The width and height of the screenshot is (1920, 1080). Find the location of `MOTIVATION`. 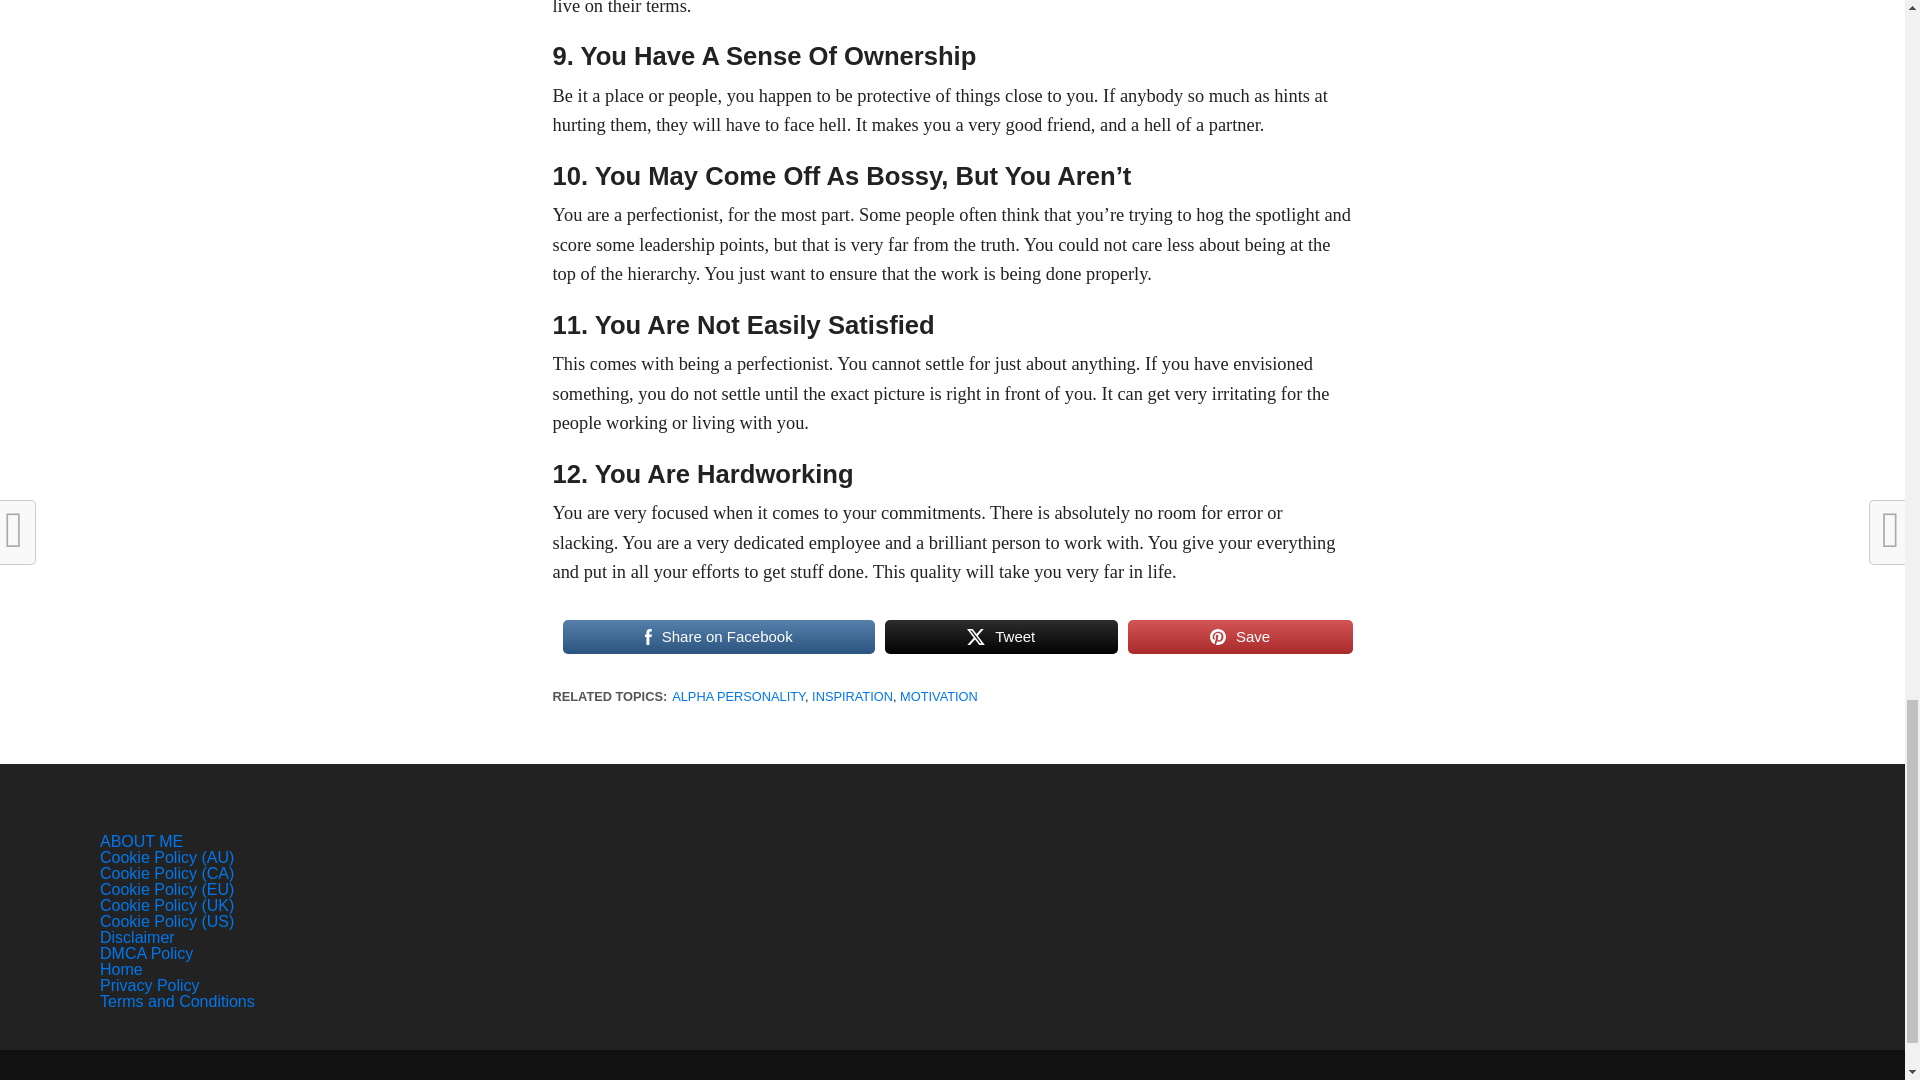

MOTIVATION is located at coordinates (938, 696).